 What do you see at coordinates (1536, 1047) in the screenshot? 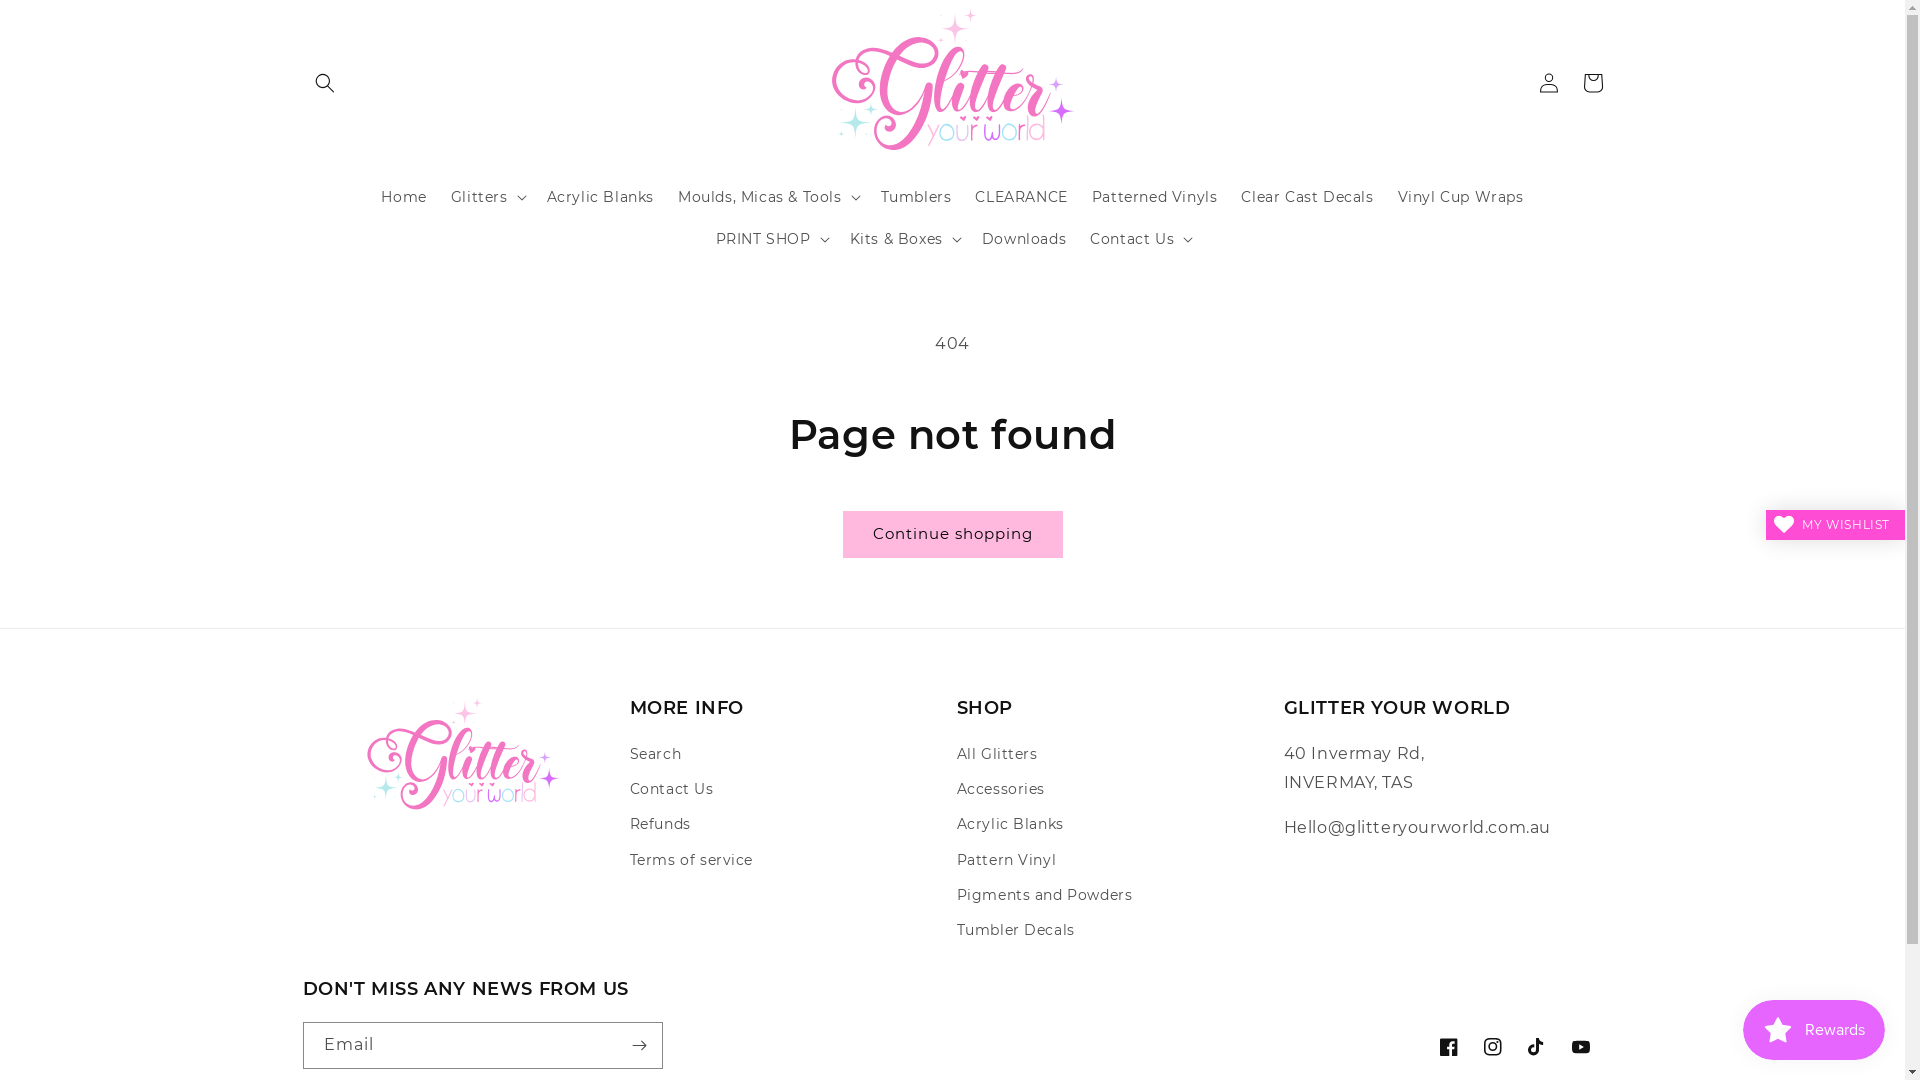
I see `TikTok` at bounding box center [1536, 1047].